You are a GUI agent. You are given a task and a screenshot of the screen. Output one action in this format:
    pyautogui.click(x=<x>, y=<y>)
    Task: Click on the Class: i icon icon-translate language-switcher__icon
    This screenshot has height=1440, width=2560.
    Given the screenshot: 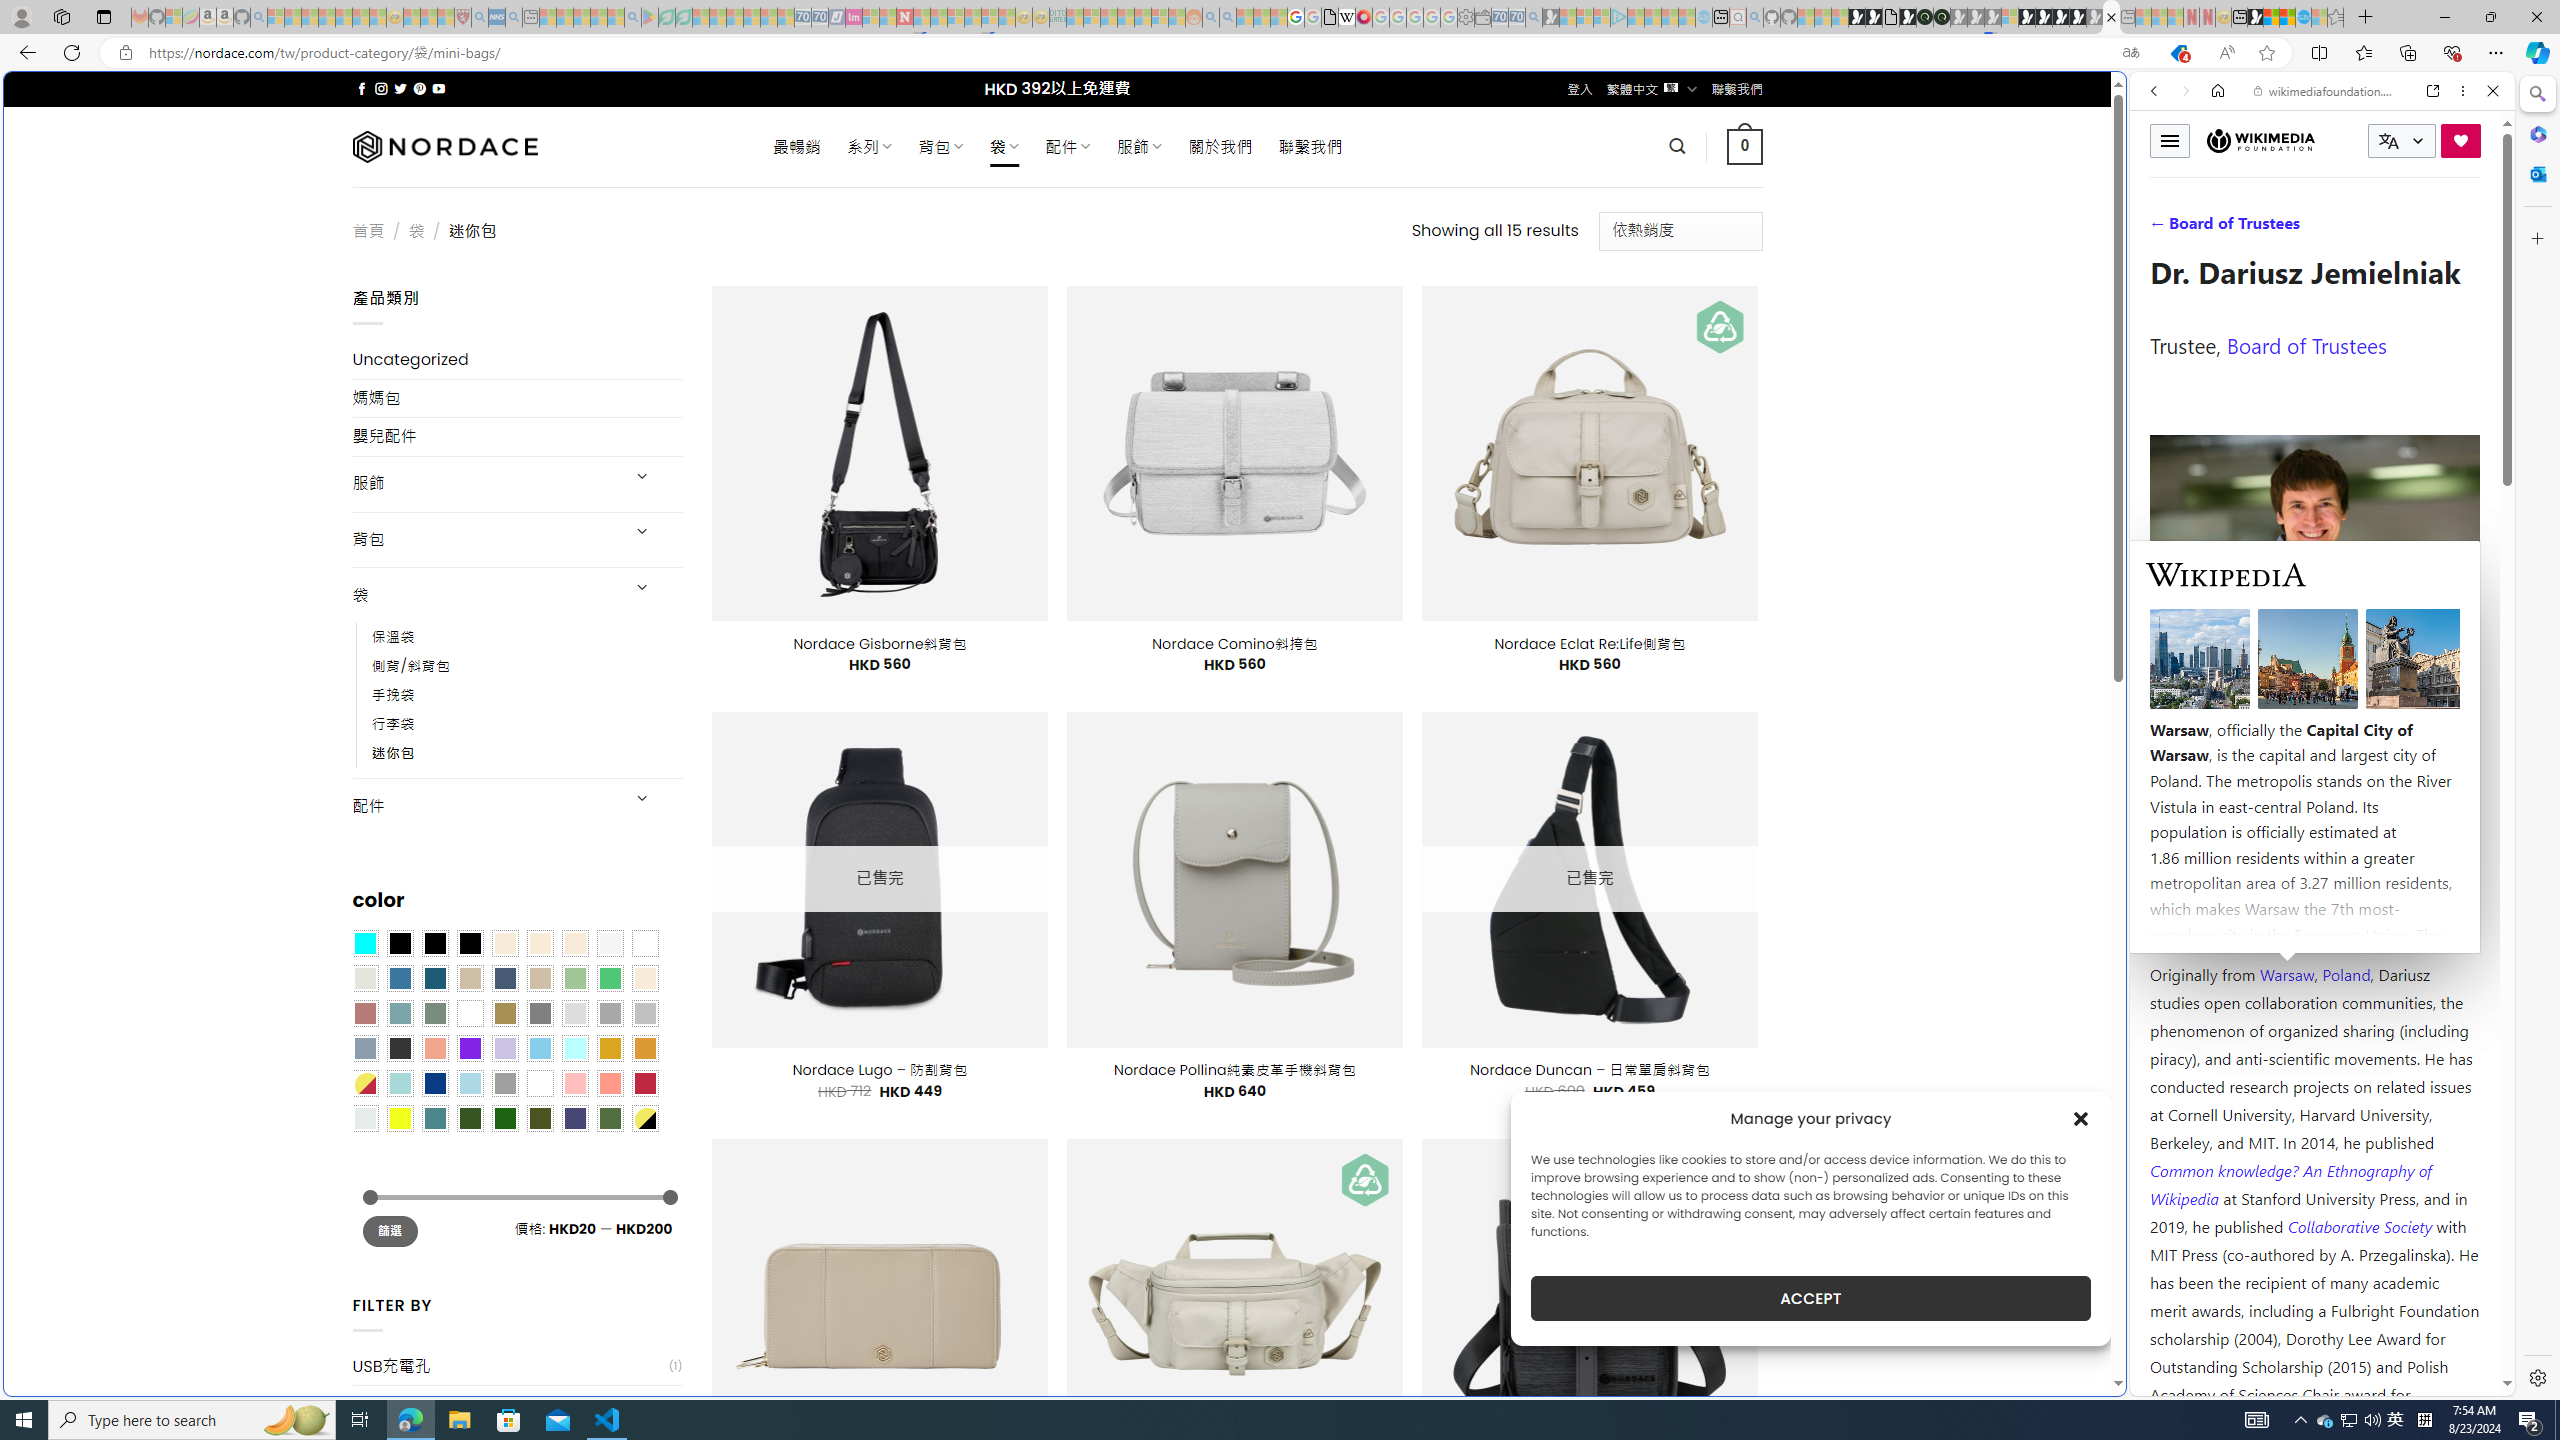 What is the action you would take?
    pyautogui.click(x=2388, y=142)
    